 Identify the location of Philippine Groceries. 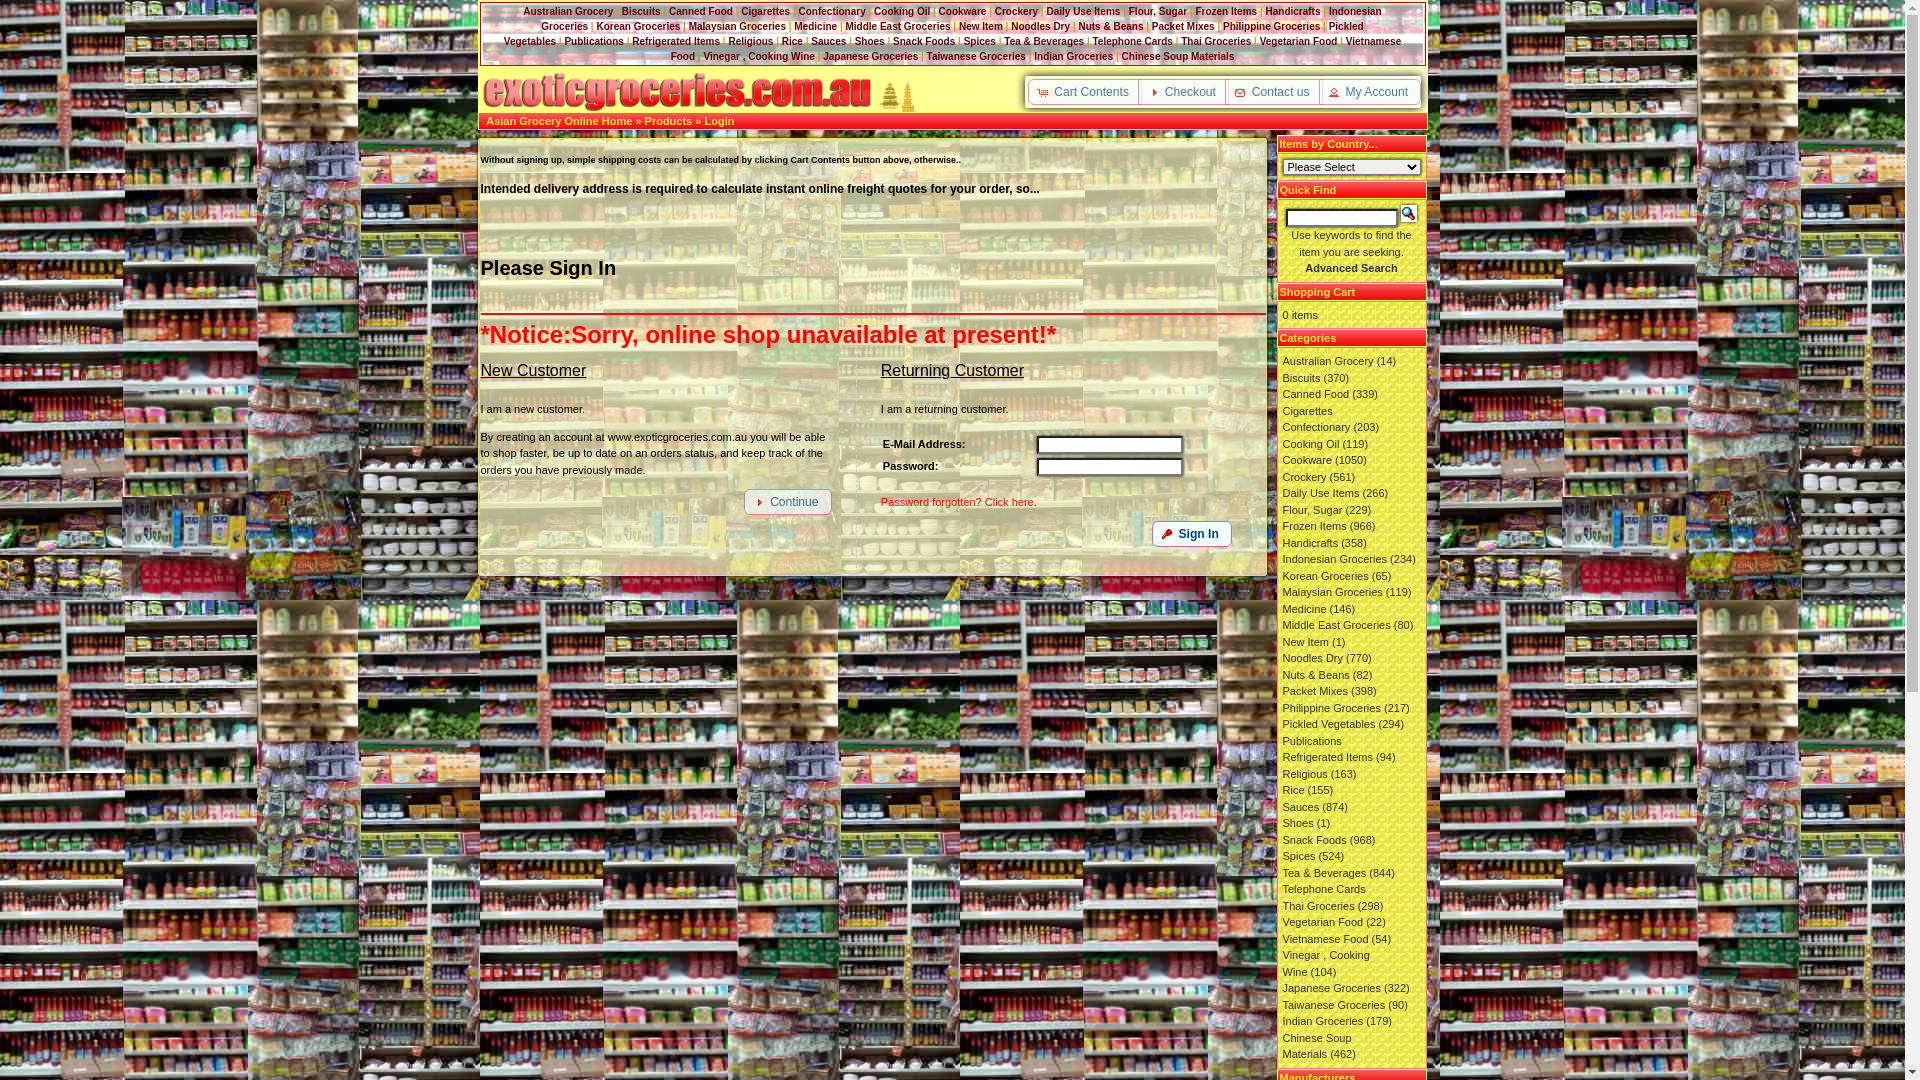
(1272, 26).